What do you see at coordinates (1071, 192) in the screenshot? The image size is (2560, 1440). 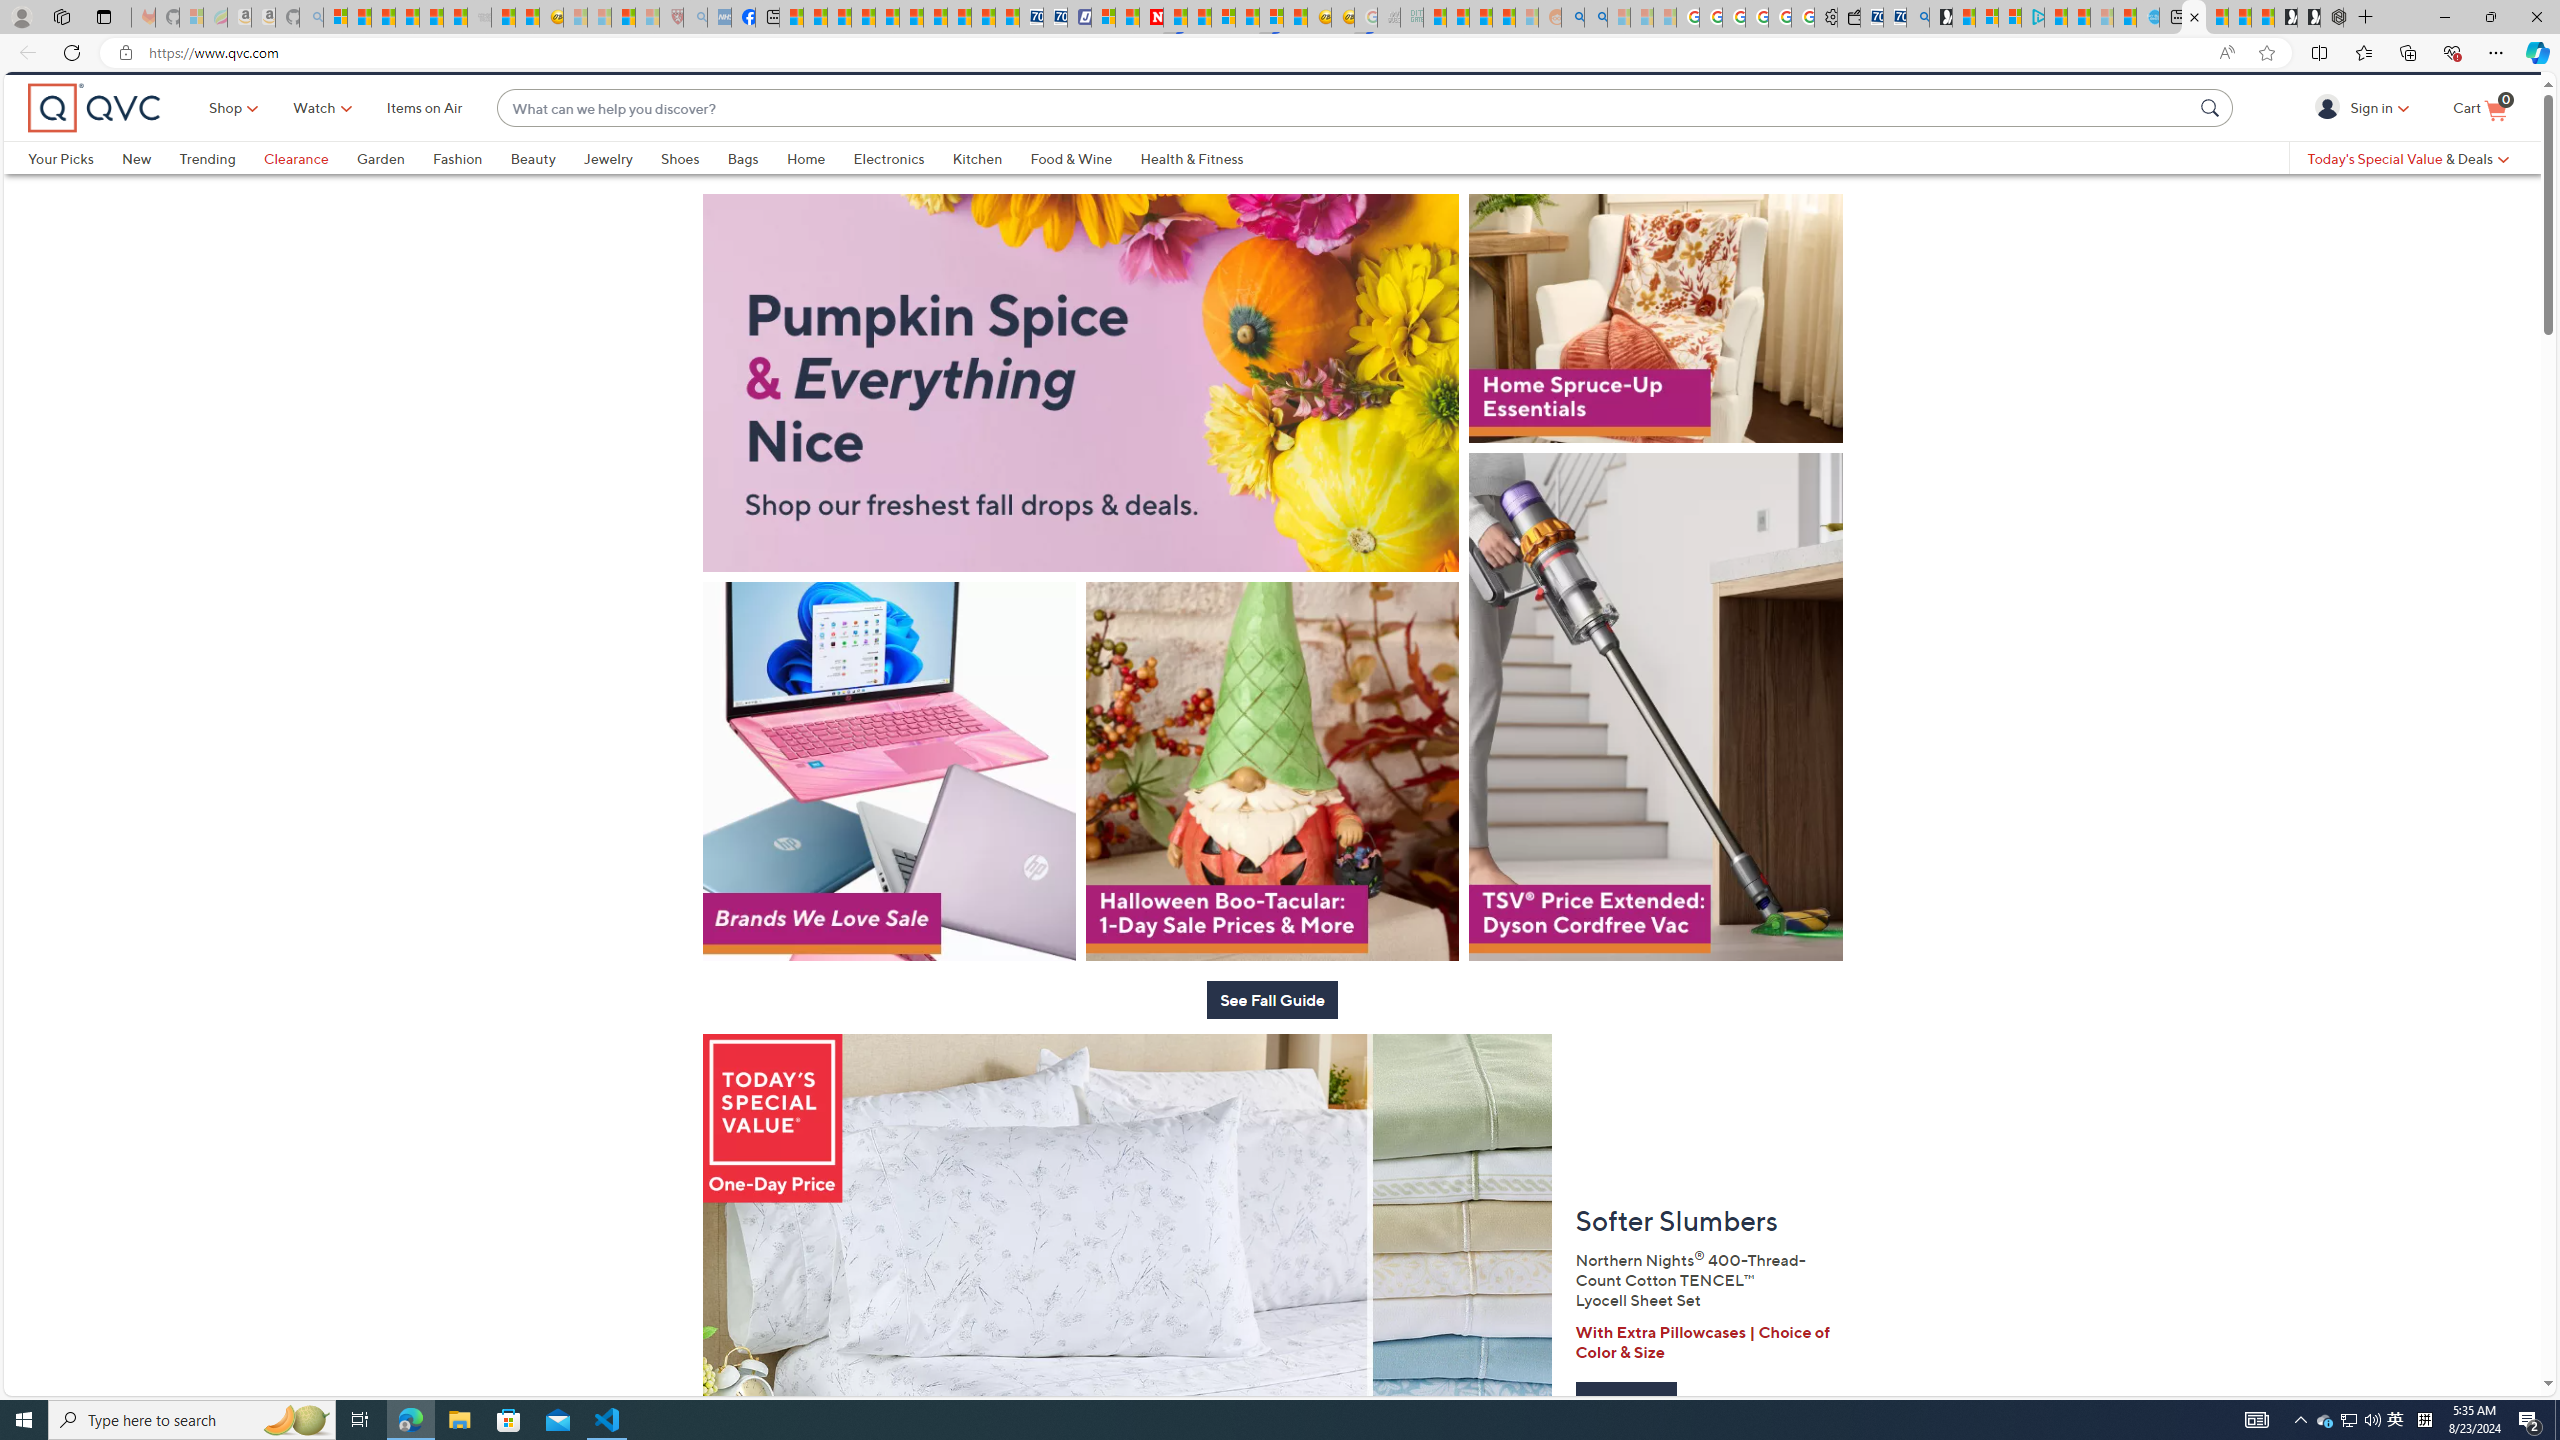 I see `Food & Wine` at bounding box center [1071, 192].